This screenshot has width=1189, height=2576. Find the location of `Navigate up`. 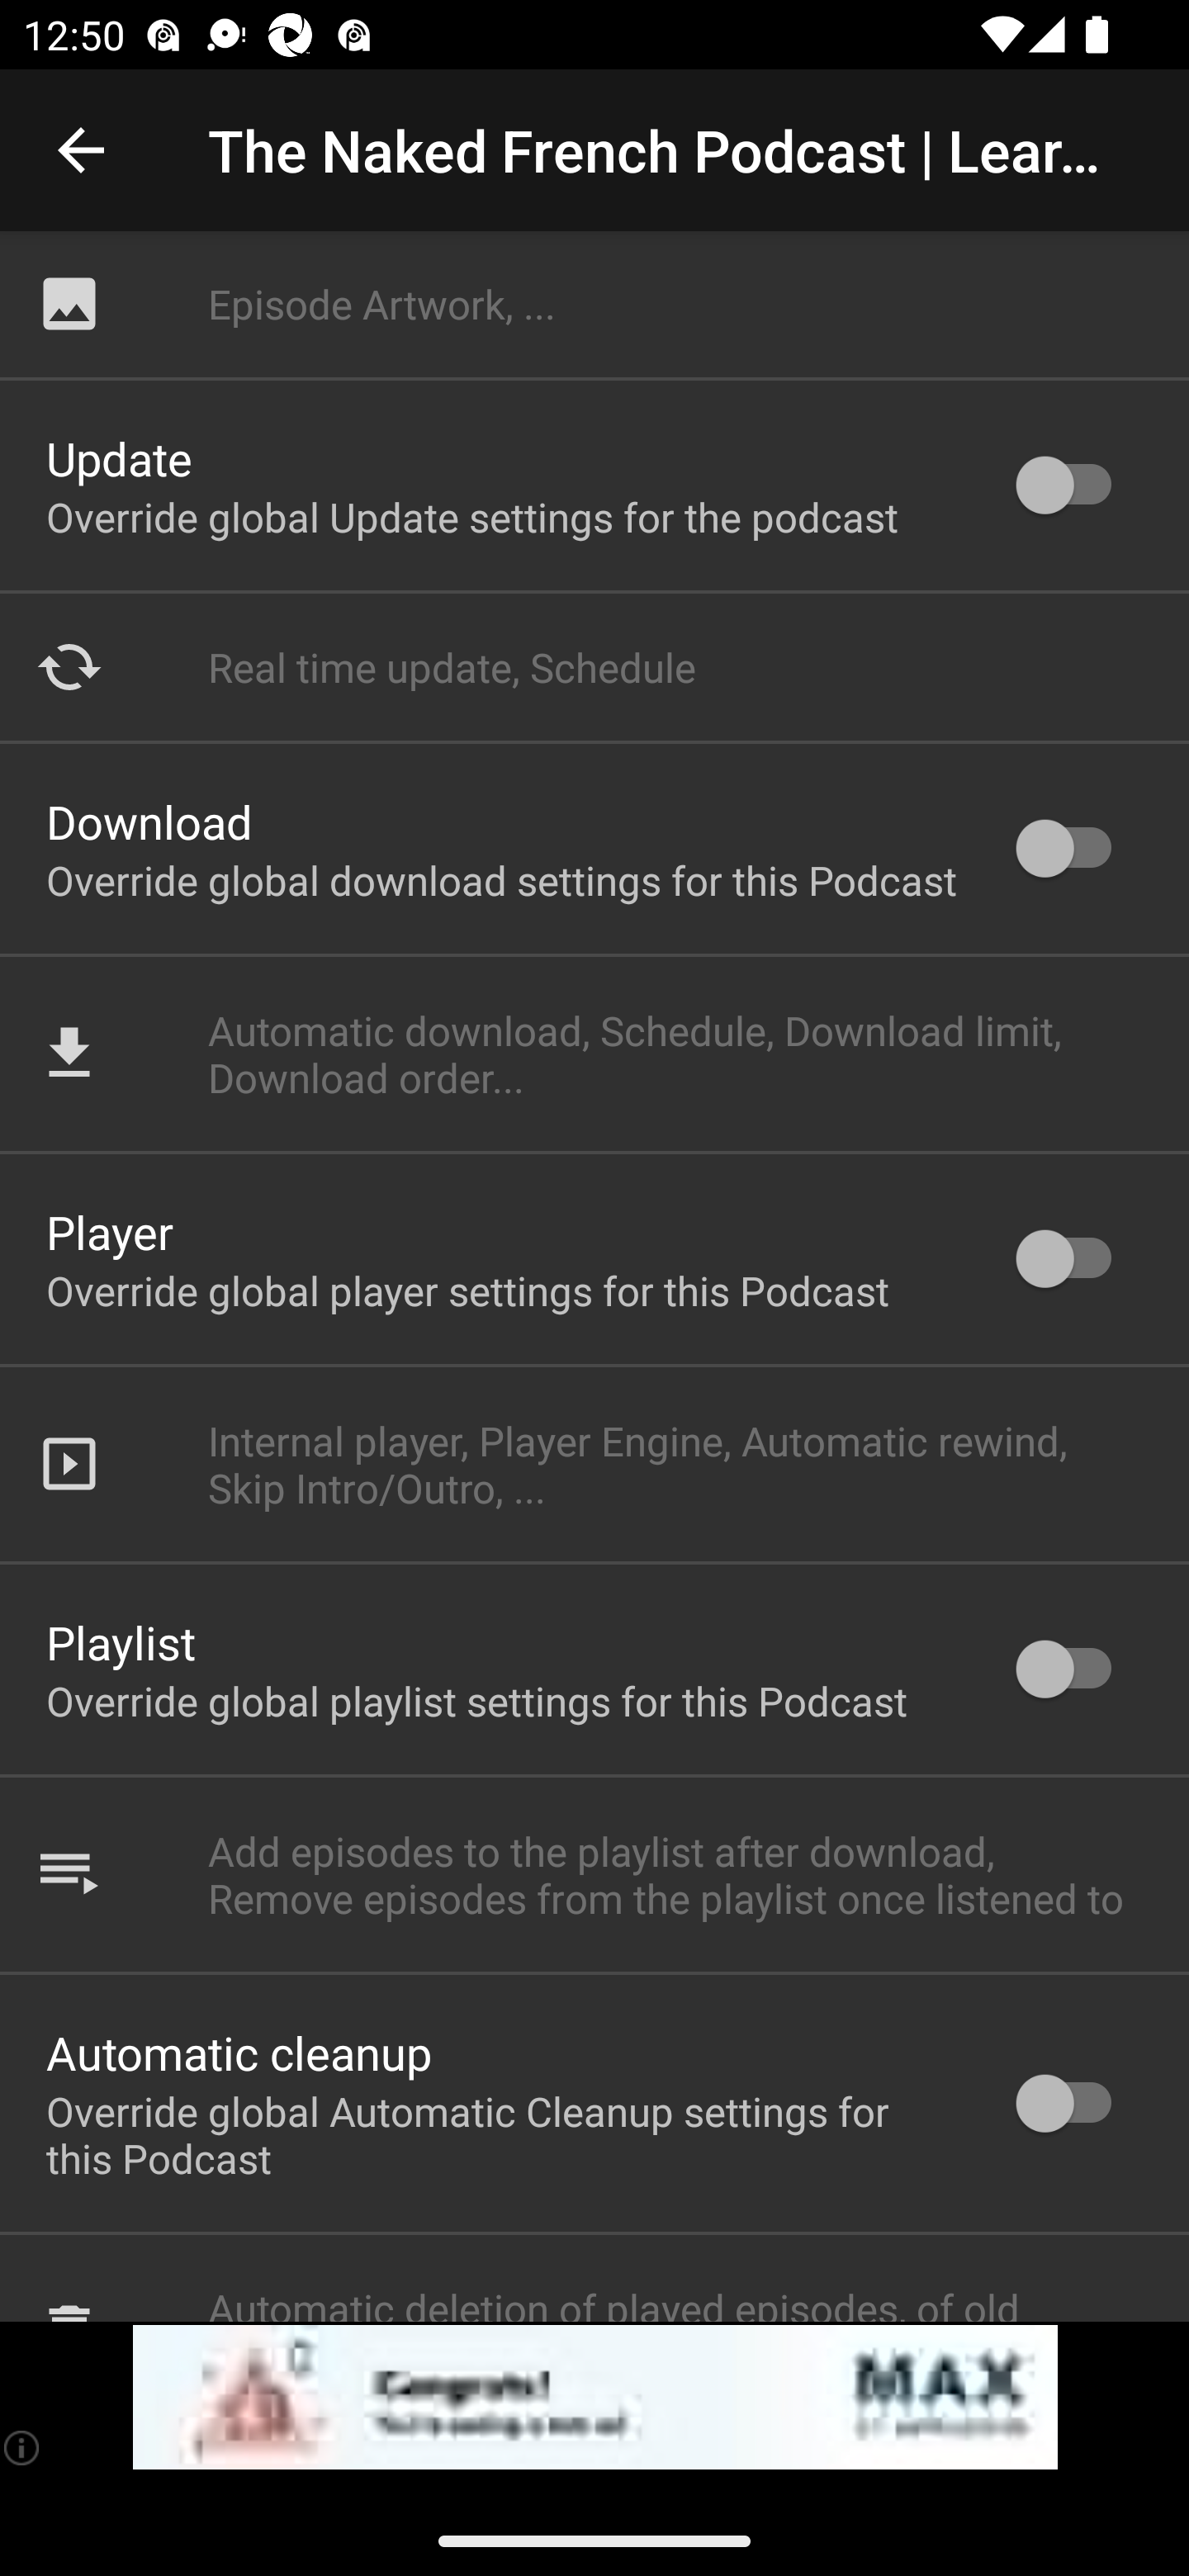

Navigate up is located at coordinates (81, 150).